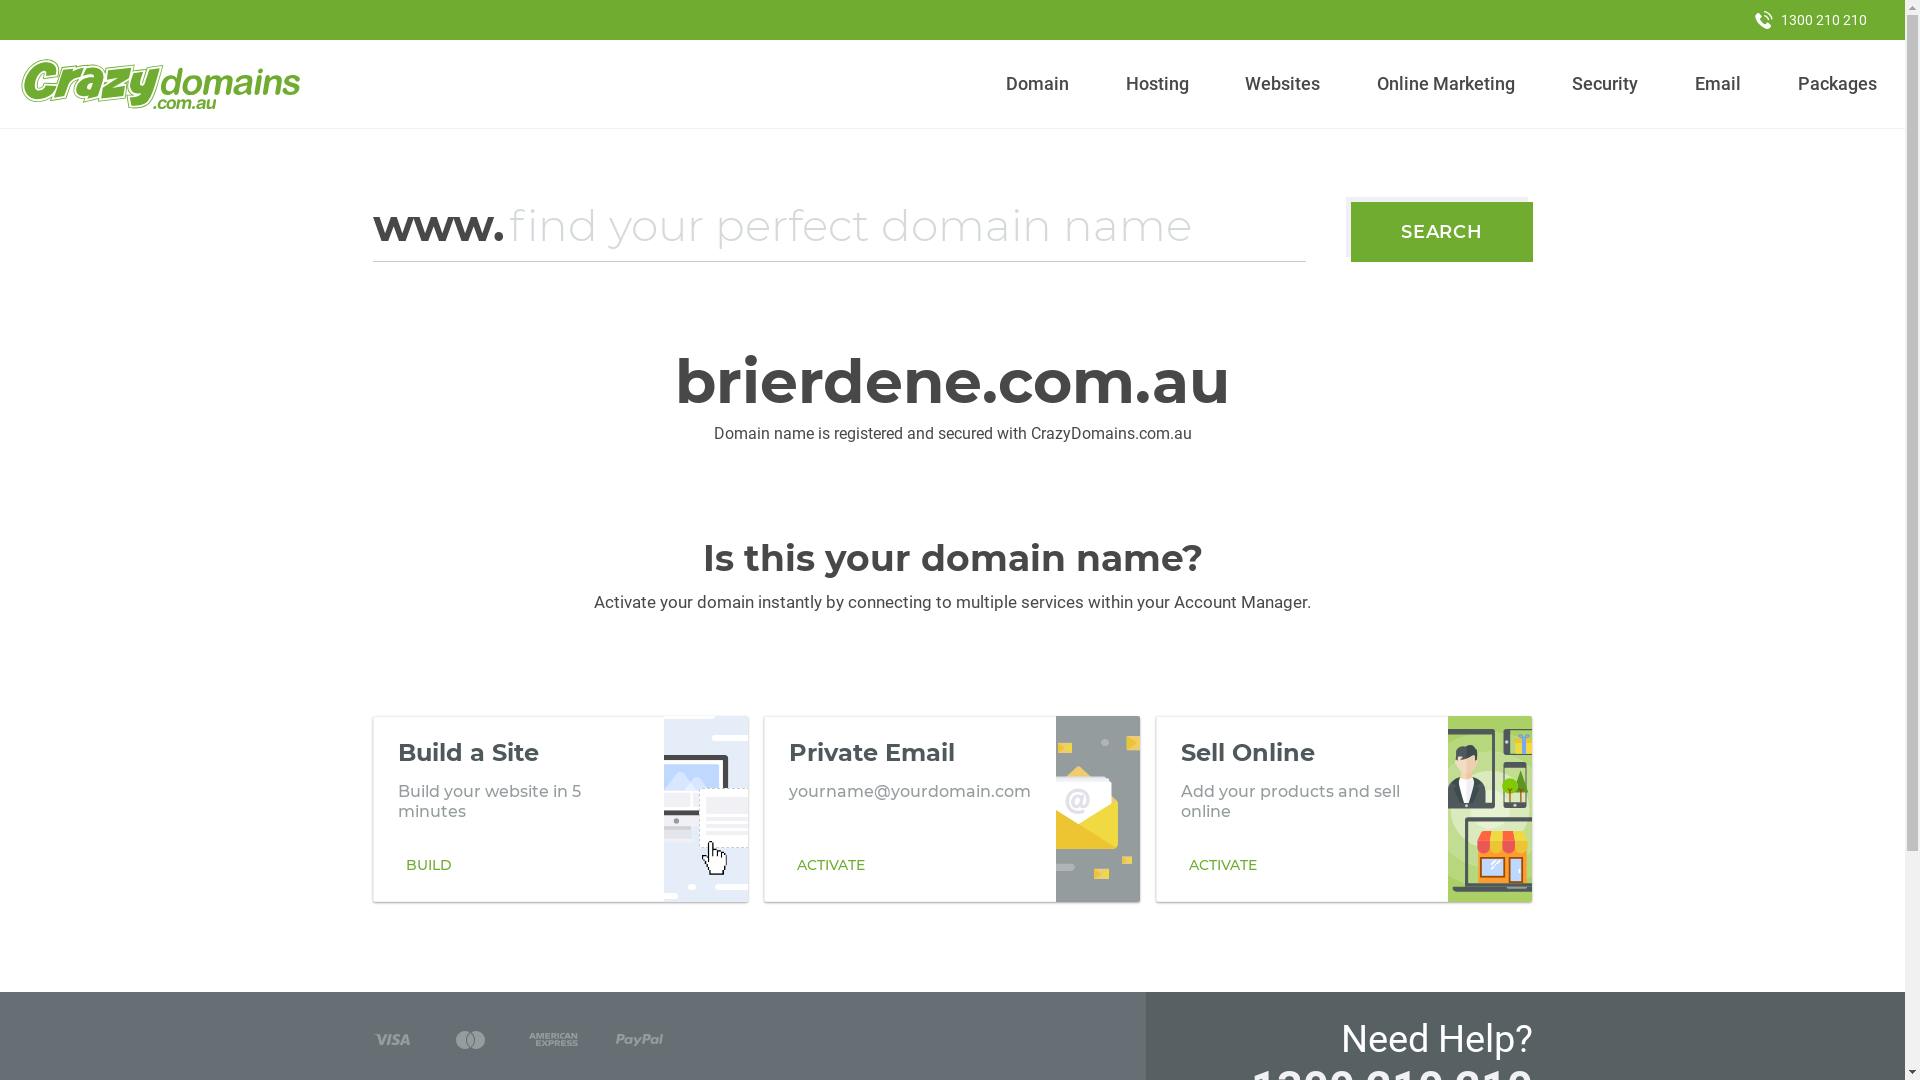 The height and width of the screenshot is (1080, 1920). What do you see at coordinates (1606, 84) in the screenshot?
I see `Security` at bounding box center [1606, 84].